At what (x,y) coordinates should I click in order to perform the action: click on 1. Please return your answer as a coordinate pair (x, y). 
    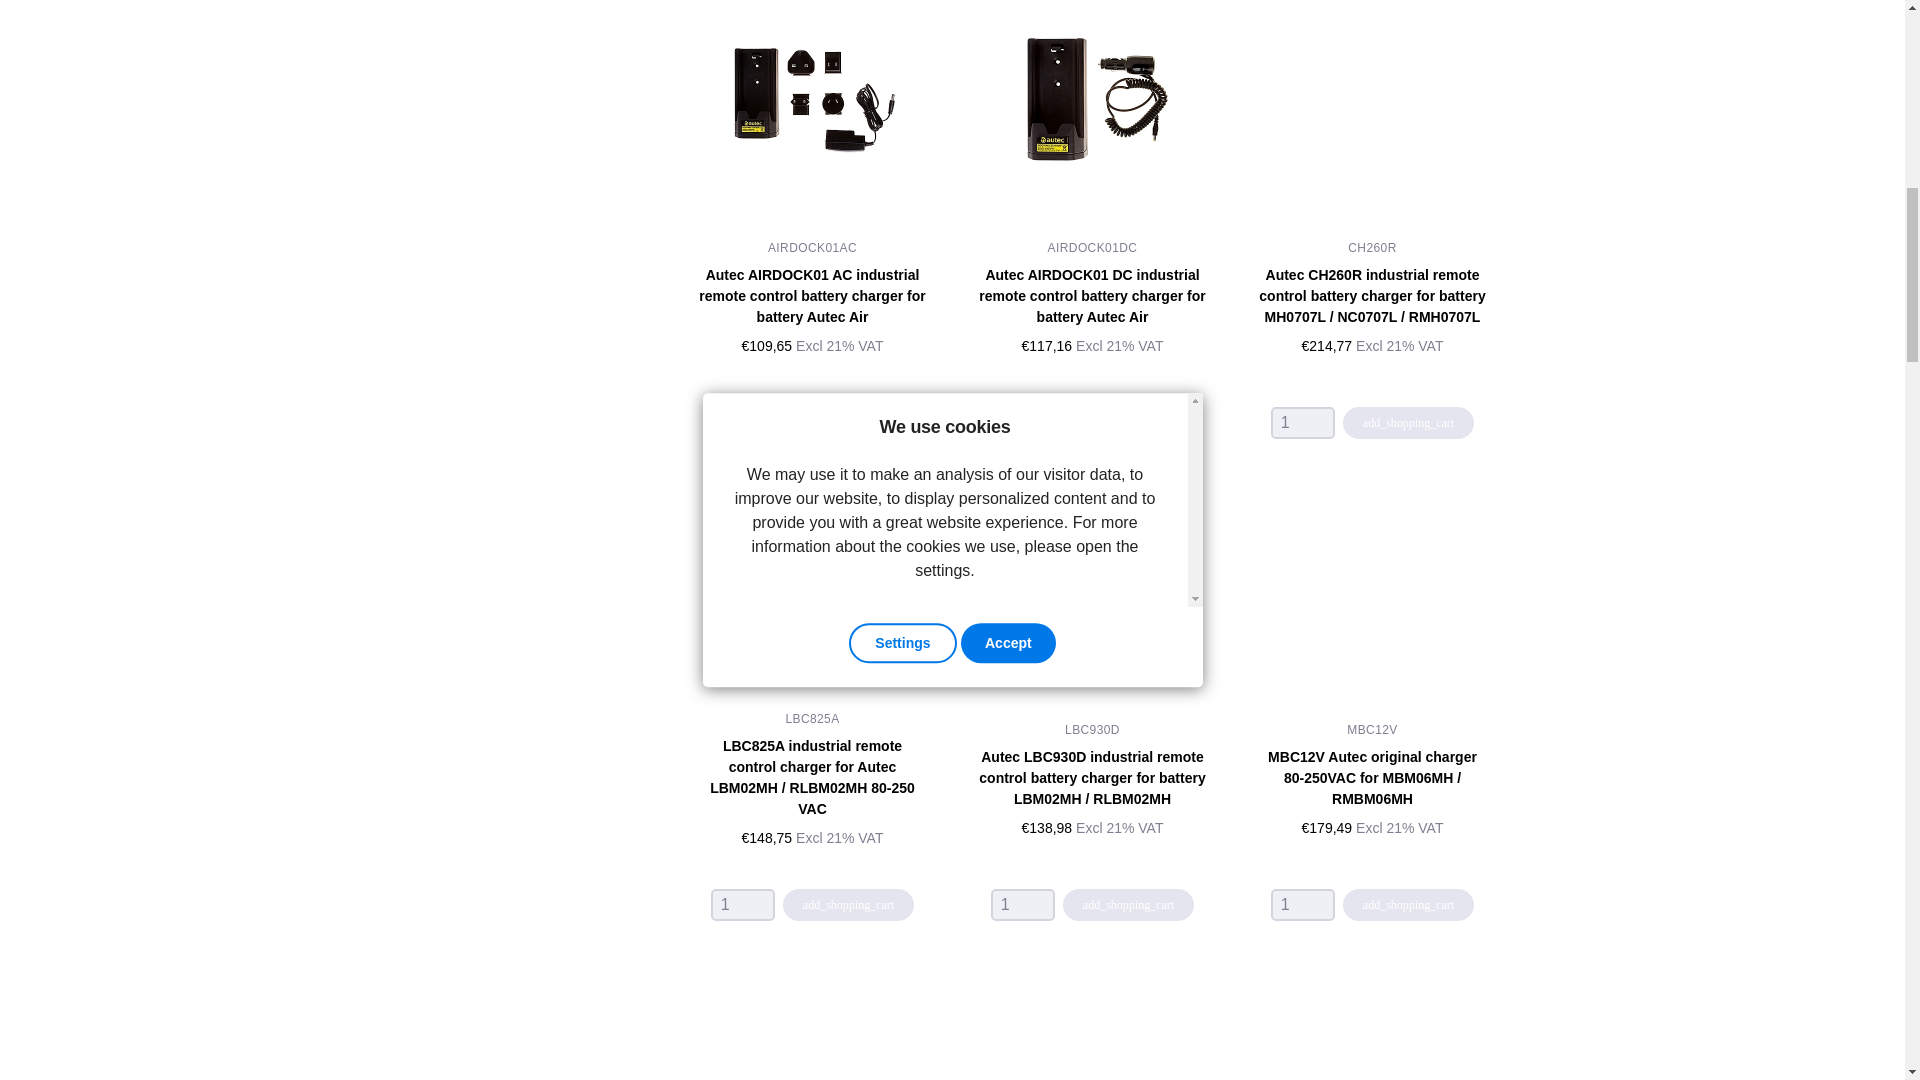
    Looking at the image, I should click on (1302, 422).